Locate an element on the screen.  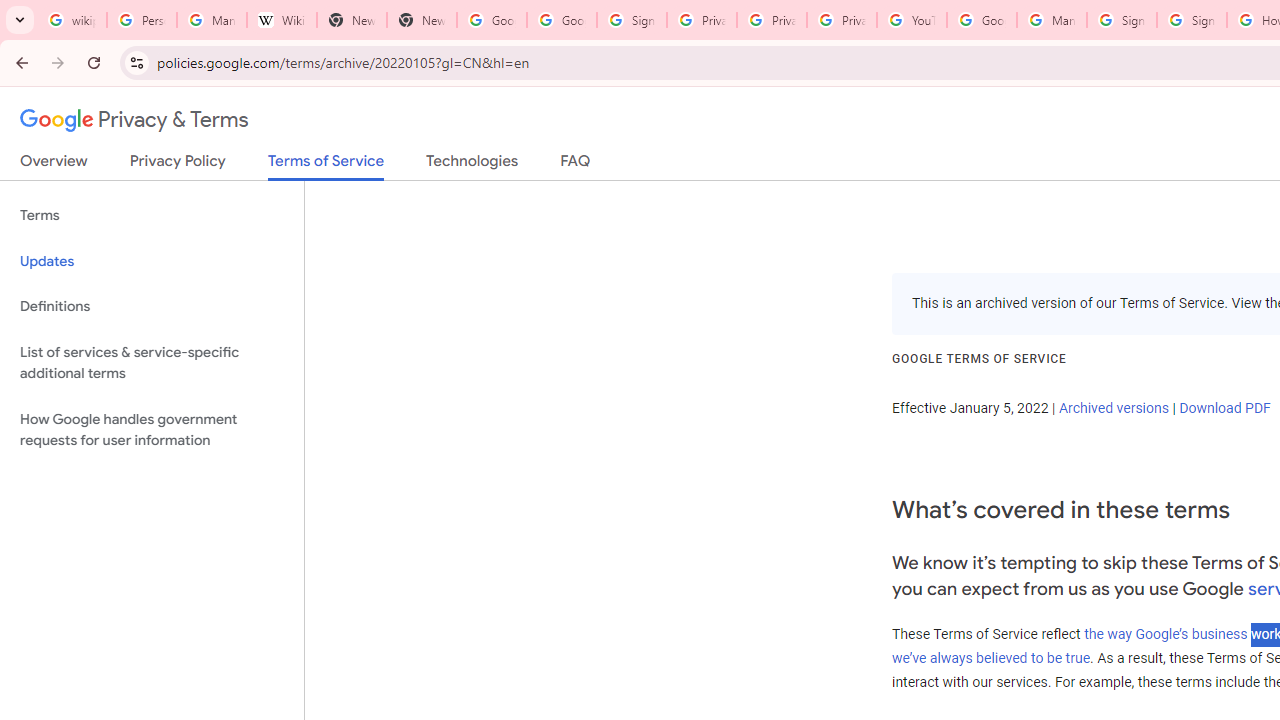
Sign in - Google Accounts is located at coordinates (1192, 20).